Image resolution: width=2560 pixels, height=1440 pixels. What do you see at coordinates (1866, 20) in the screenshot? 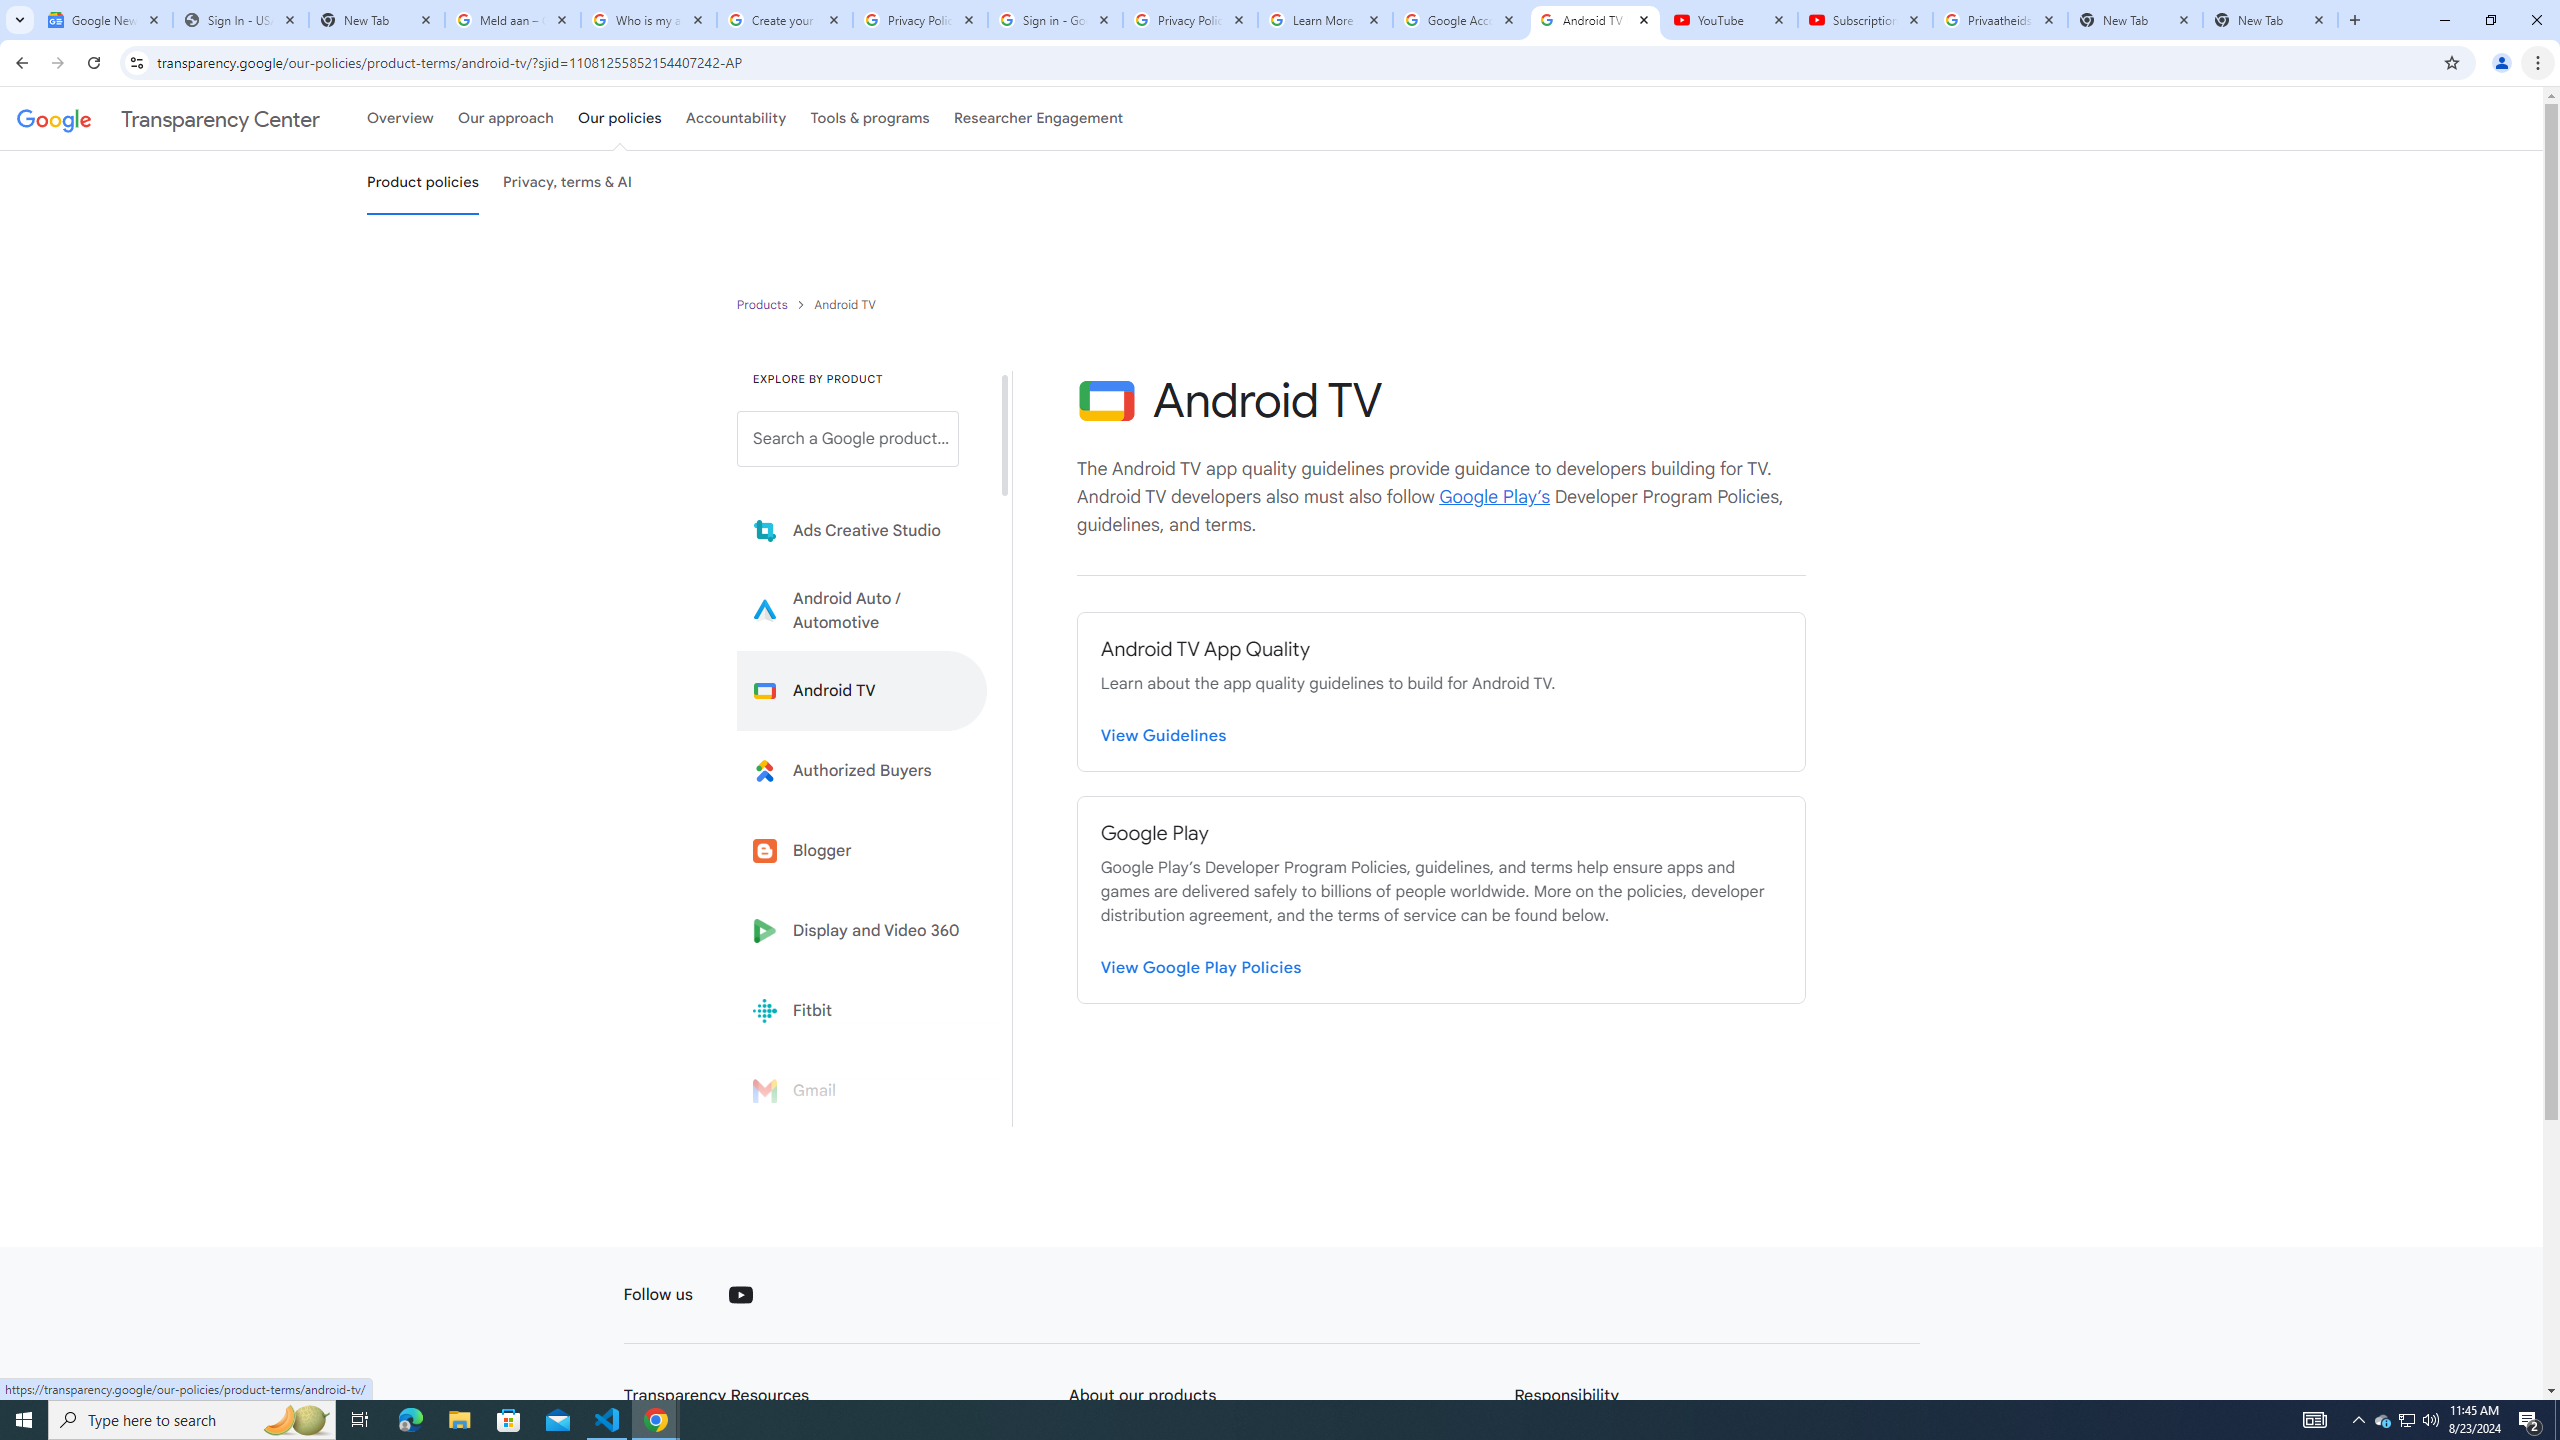
I see `Subscriptions - YouTube` at bounding box center [1866, 20].